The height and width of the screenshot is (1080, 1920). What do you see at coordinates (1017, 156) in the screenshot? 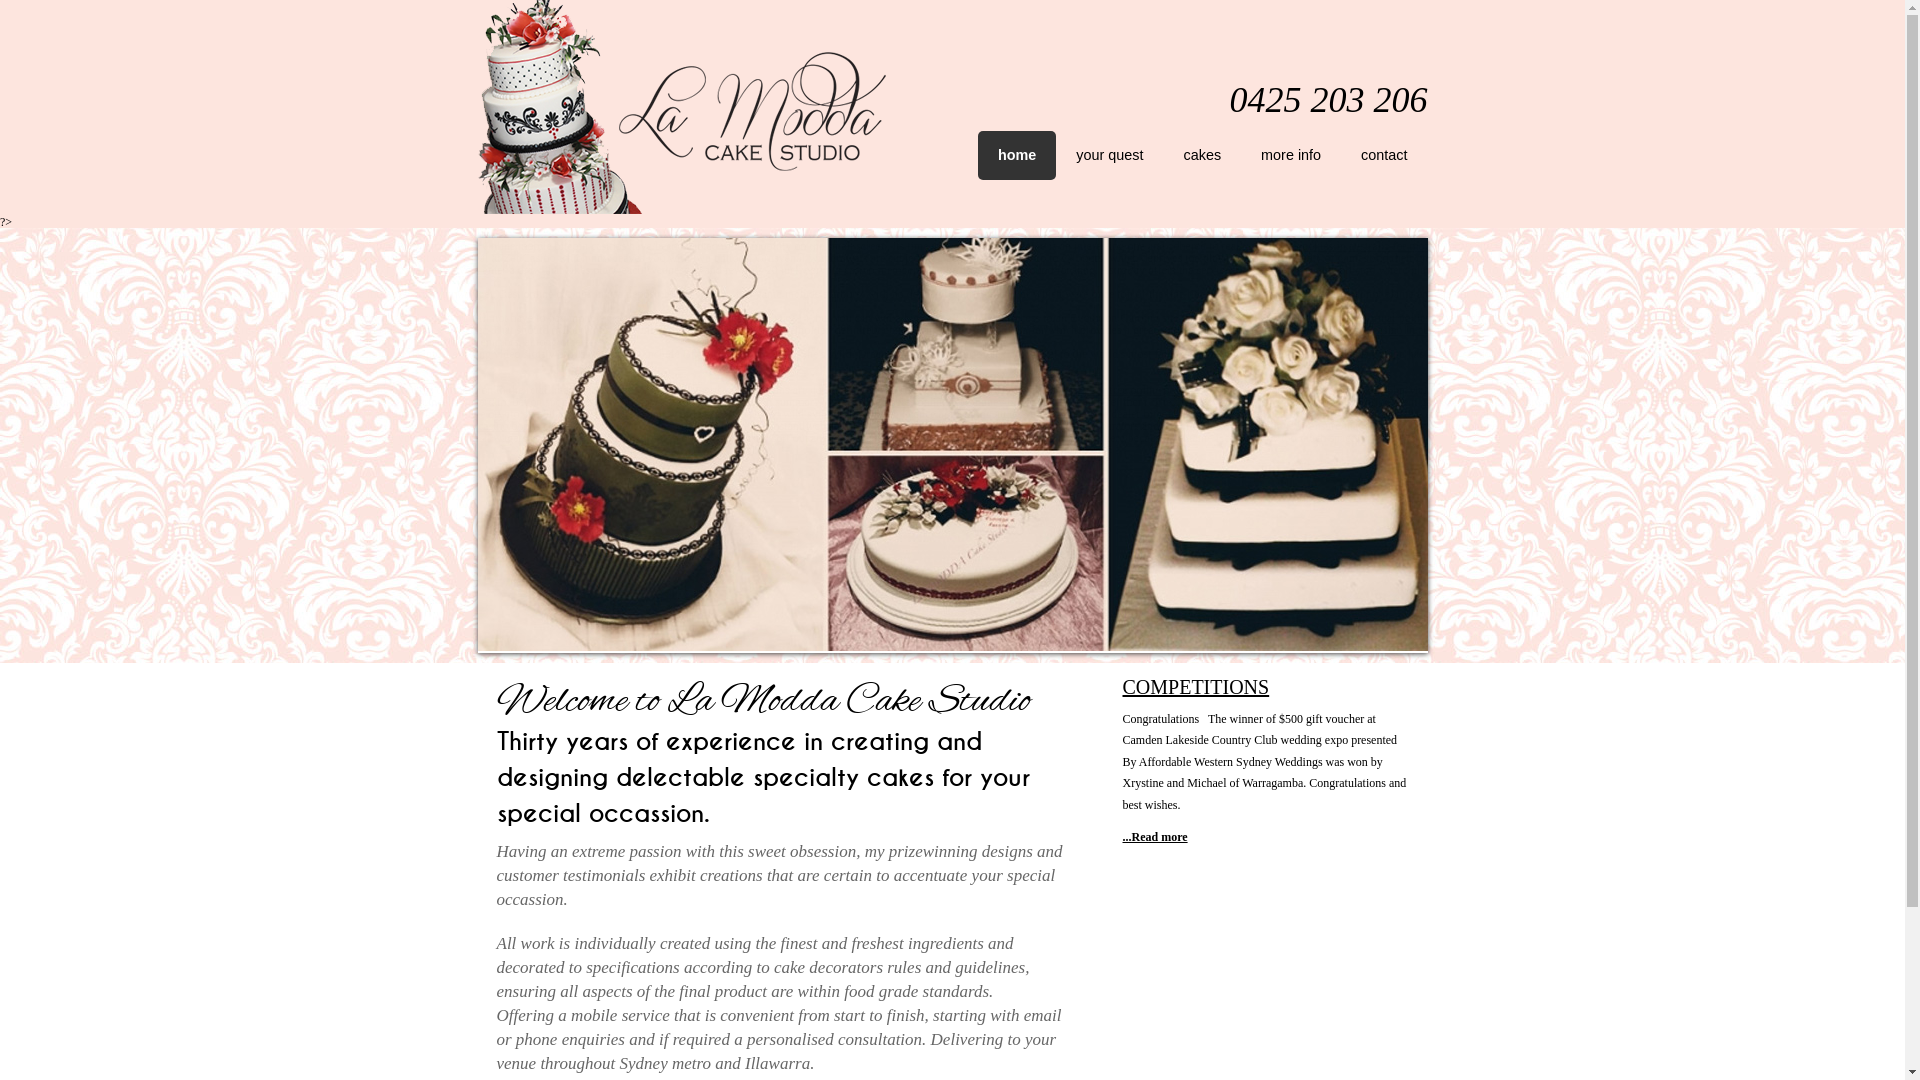
I see `home` at bounding box center [1017, 156].